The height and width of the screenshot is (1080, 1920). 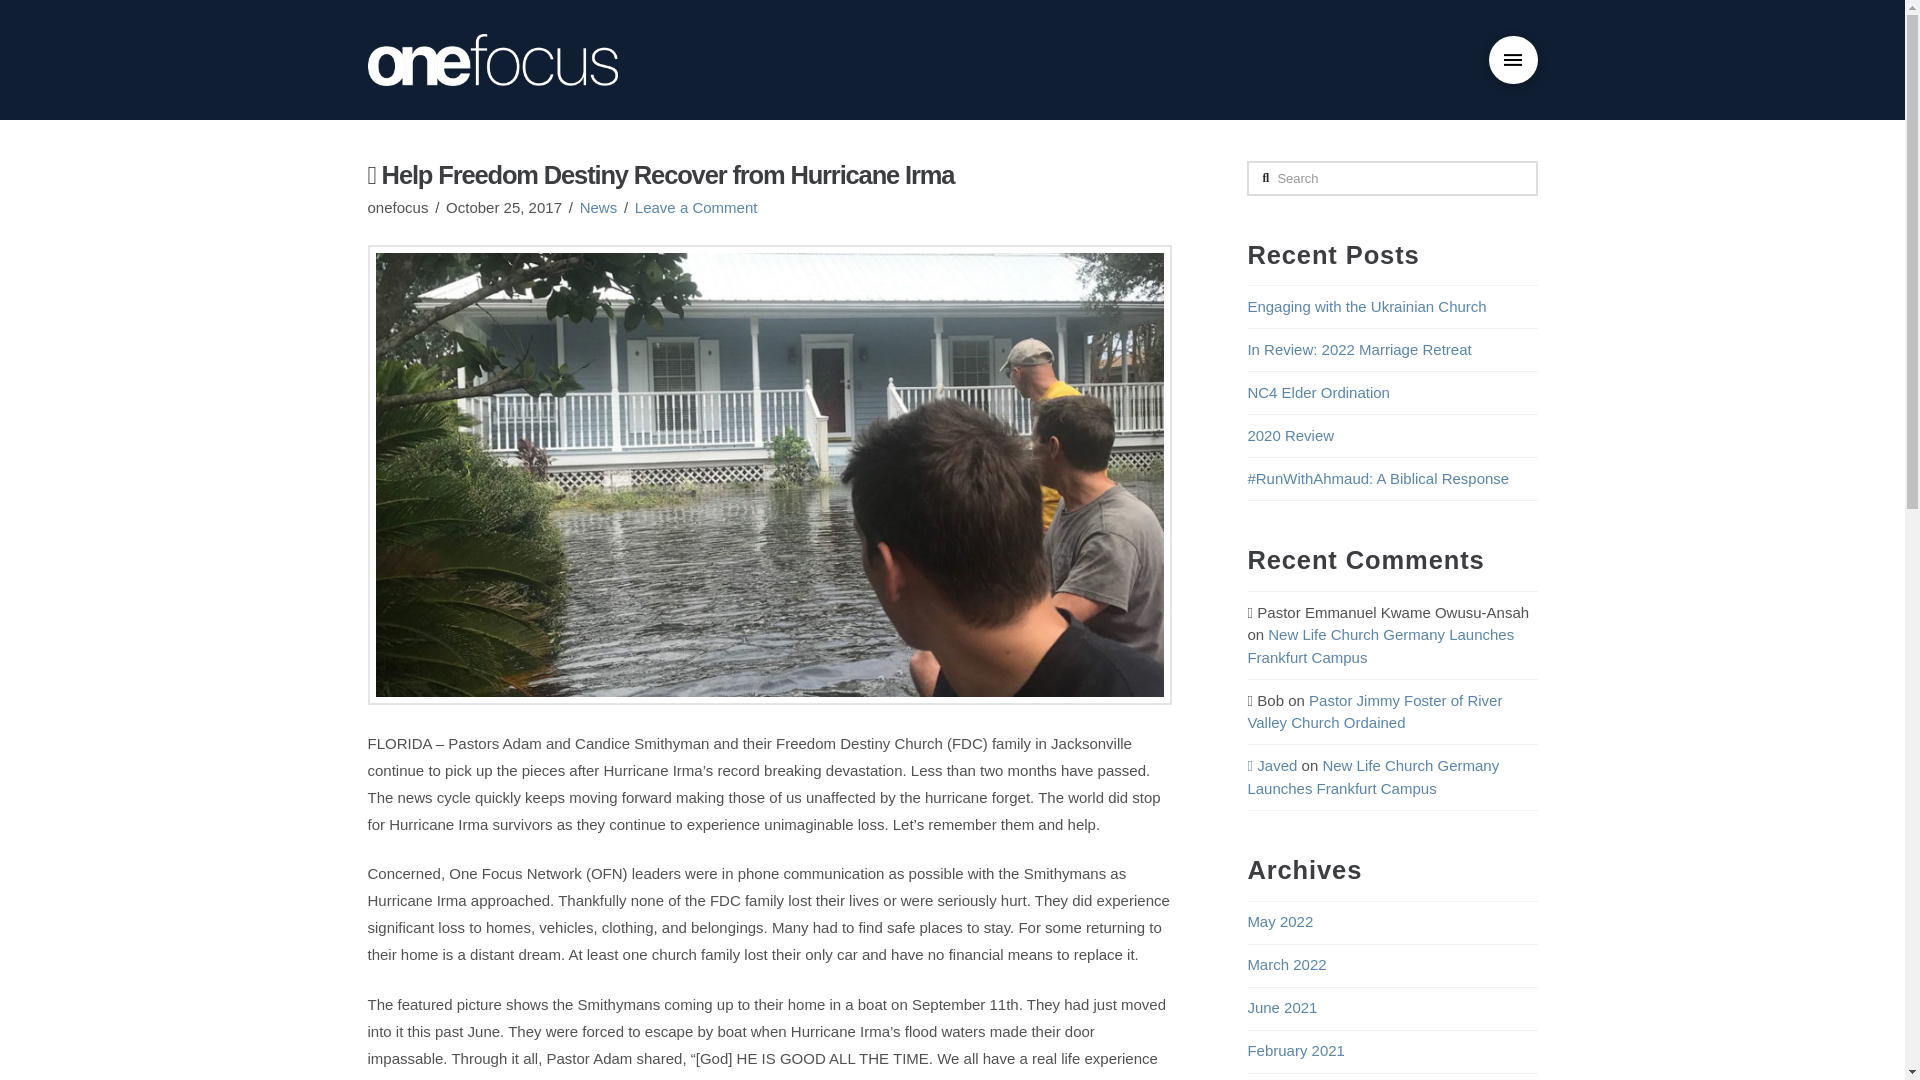 I want to click on Pastor Jimmy Foster of River Valley Church Ordained, so click(x=1374, y=712).